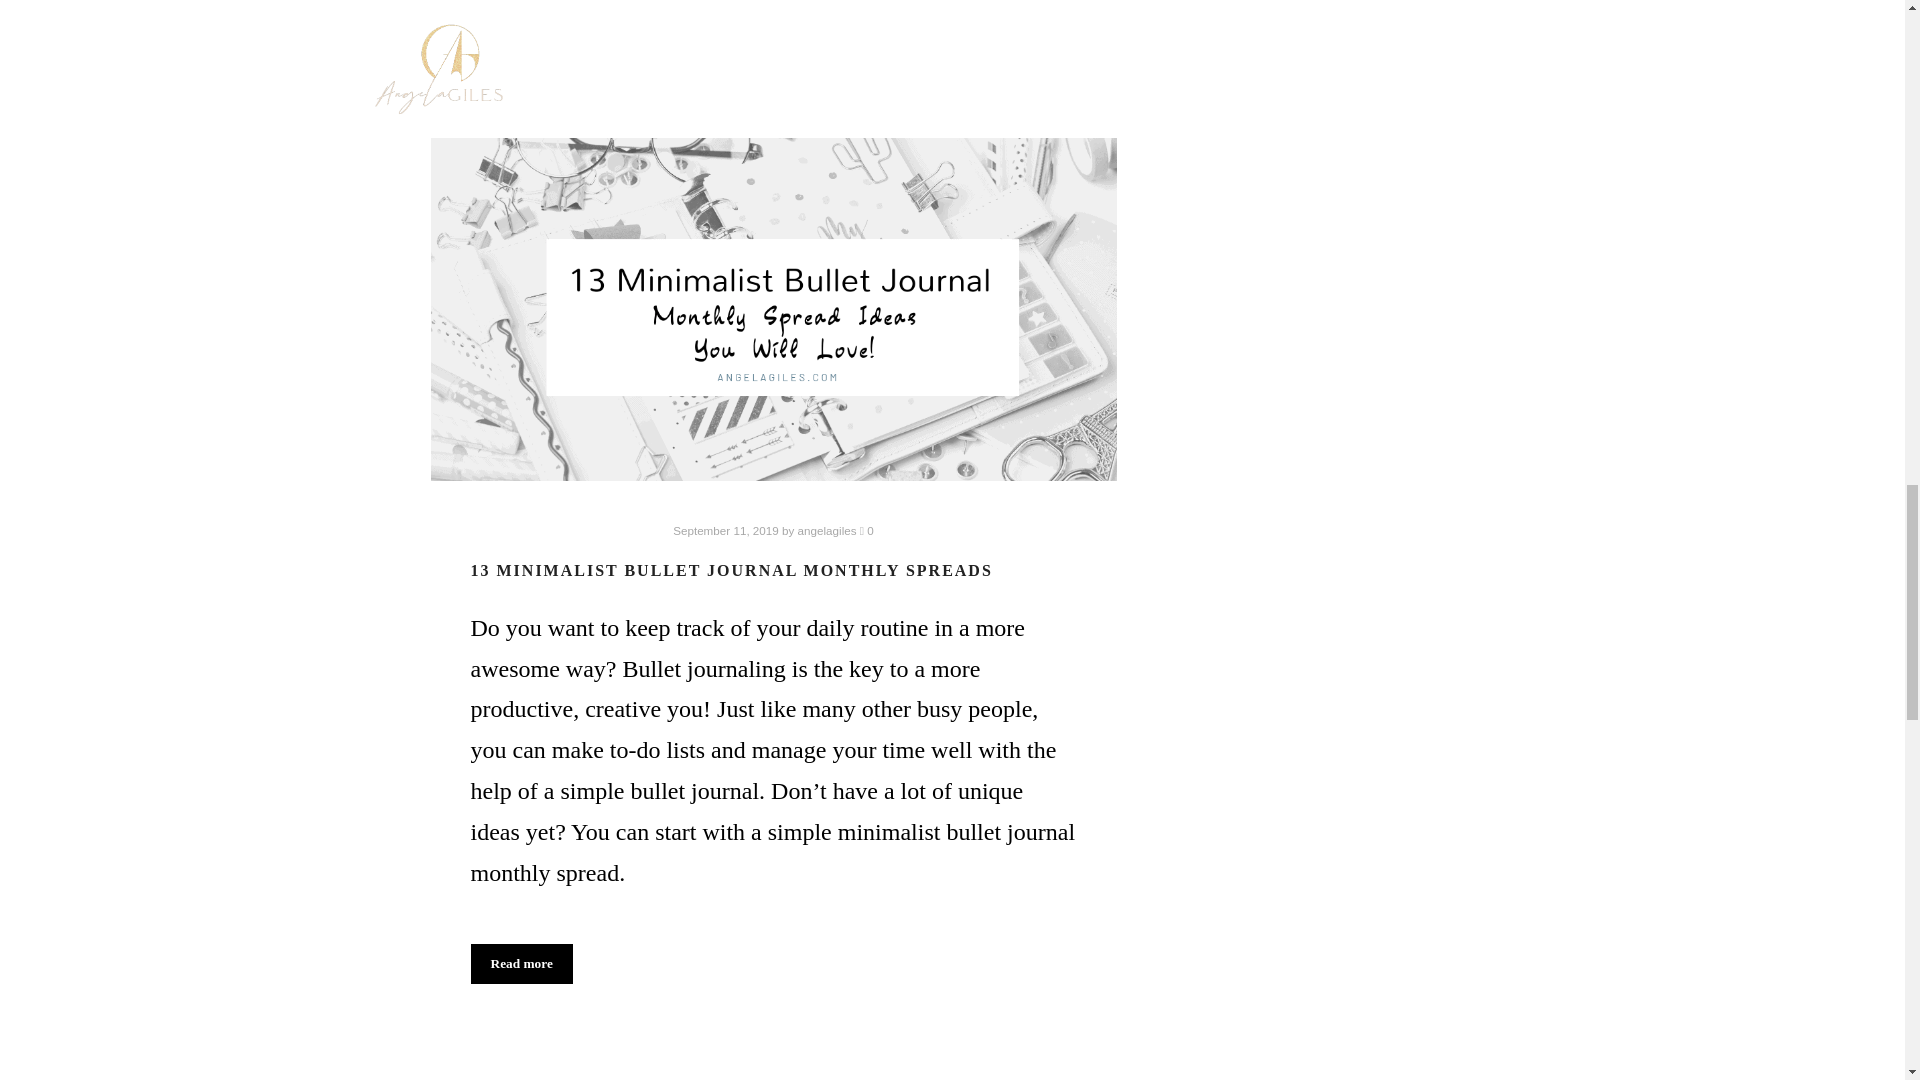 This screenshot has width=1920, height=1080. What do you see at coordinates (731, 570) in the screenshot?
I see `13 MINIMALIST BULLET JOURNAL MONTHLY SPREADS` at bounding box center [731, 570].